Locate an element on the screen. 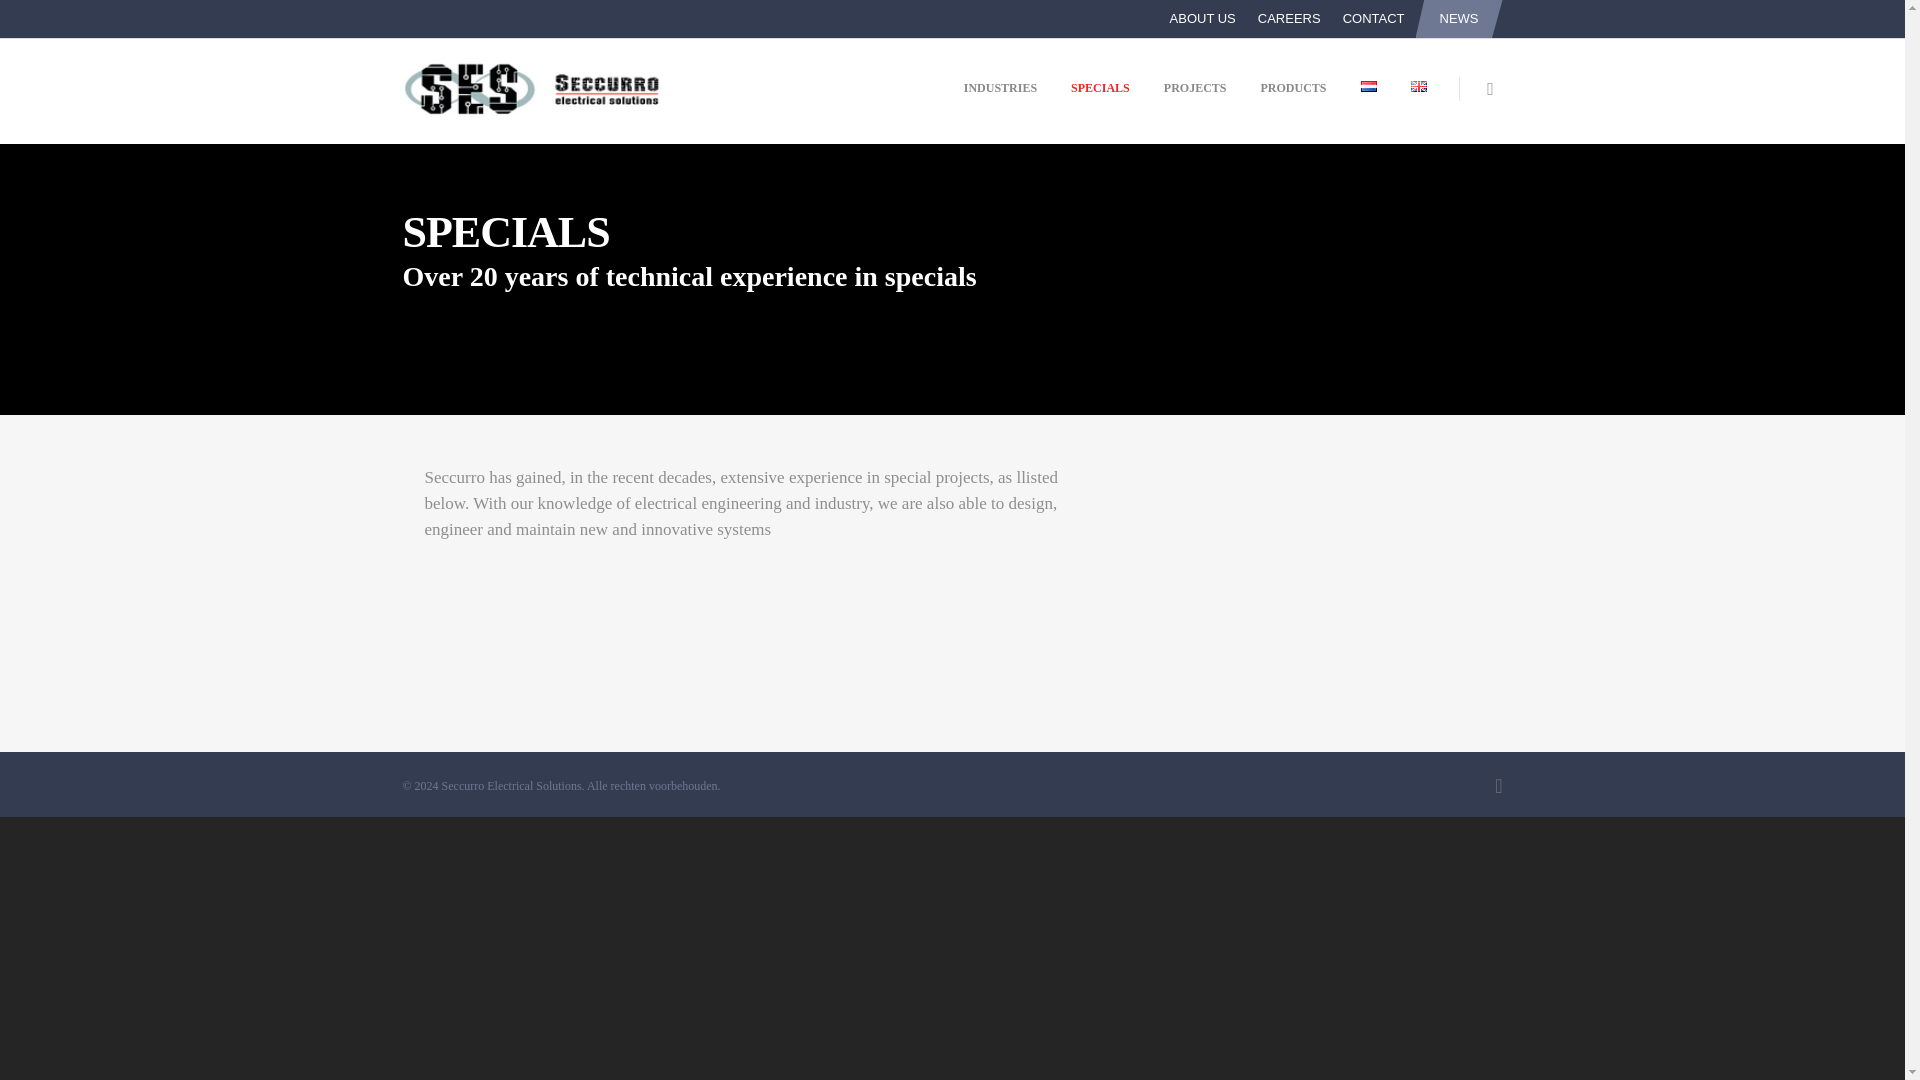 Image resolution: width=1920 pixels, height=1080 pixels. SPECIALS is located at coordinates (1100, 102).